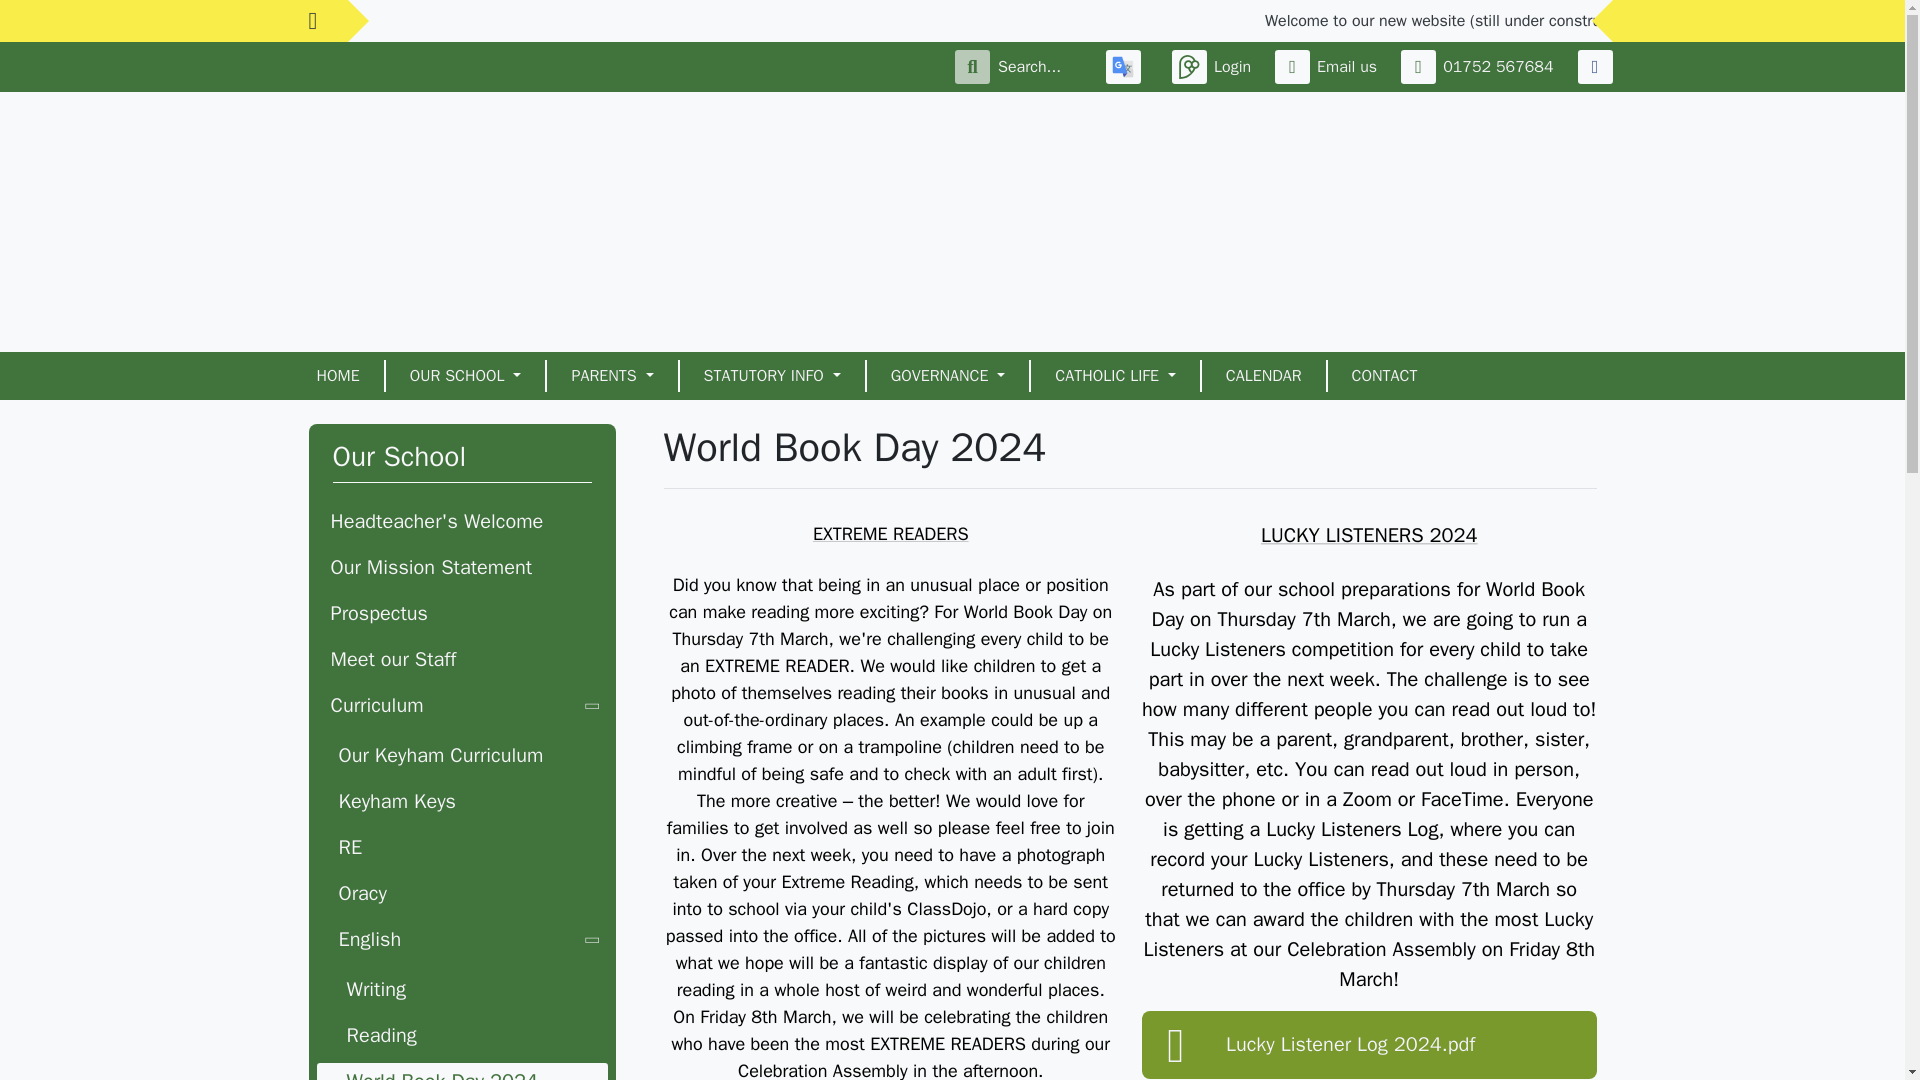 The width and height of the screenshot is (1920, 1080). I want to click on 01752 567684, so click(1480, 66).